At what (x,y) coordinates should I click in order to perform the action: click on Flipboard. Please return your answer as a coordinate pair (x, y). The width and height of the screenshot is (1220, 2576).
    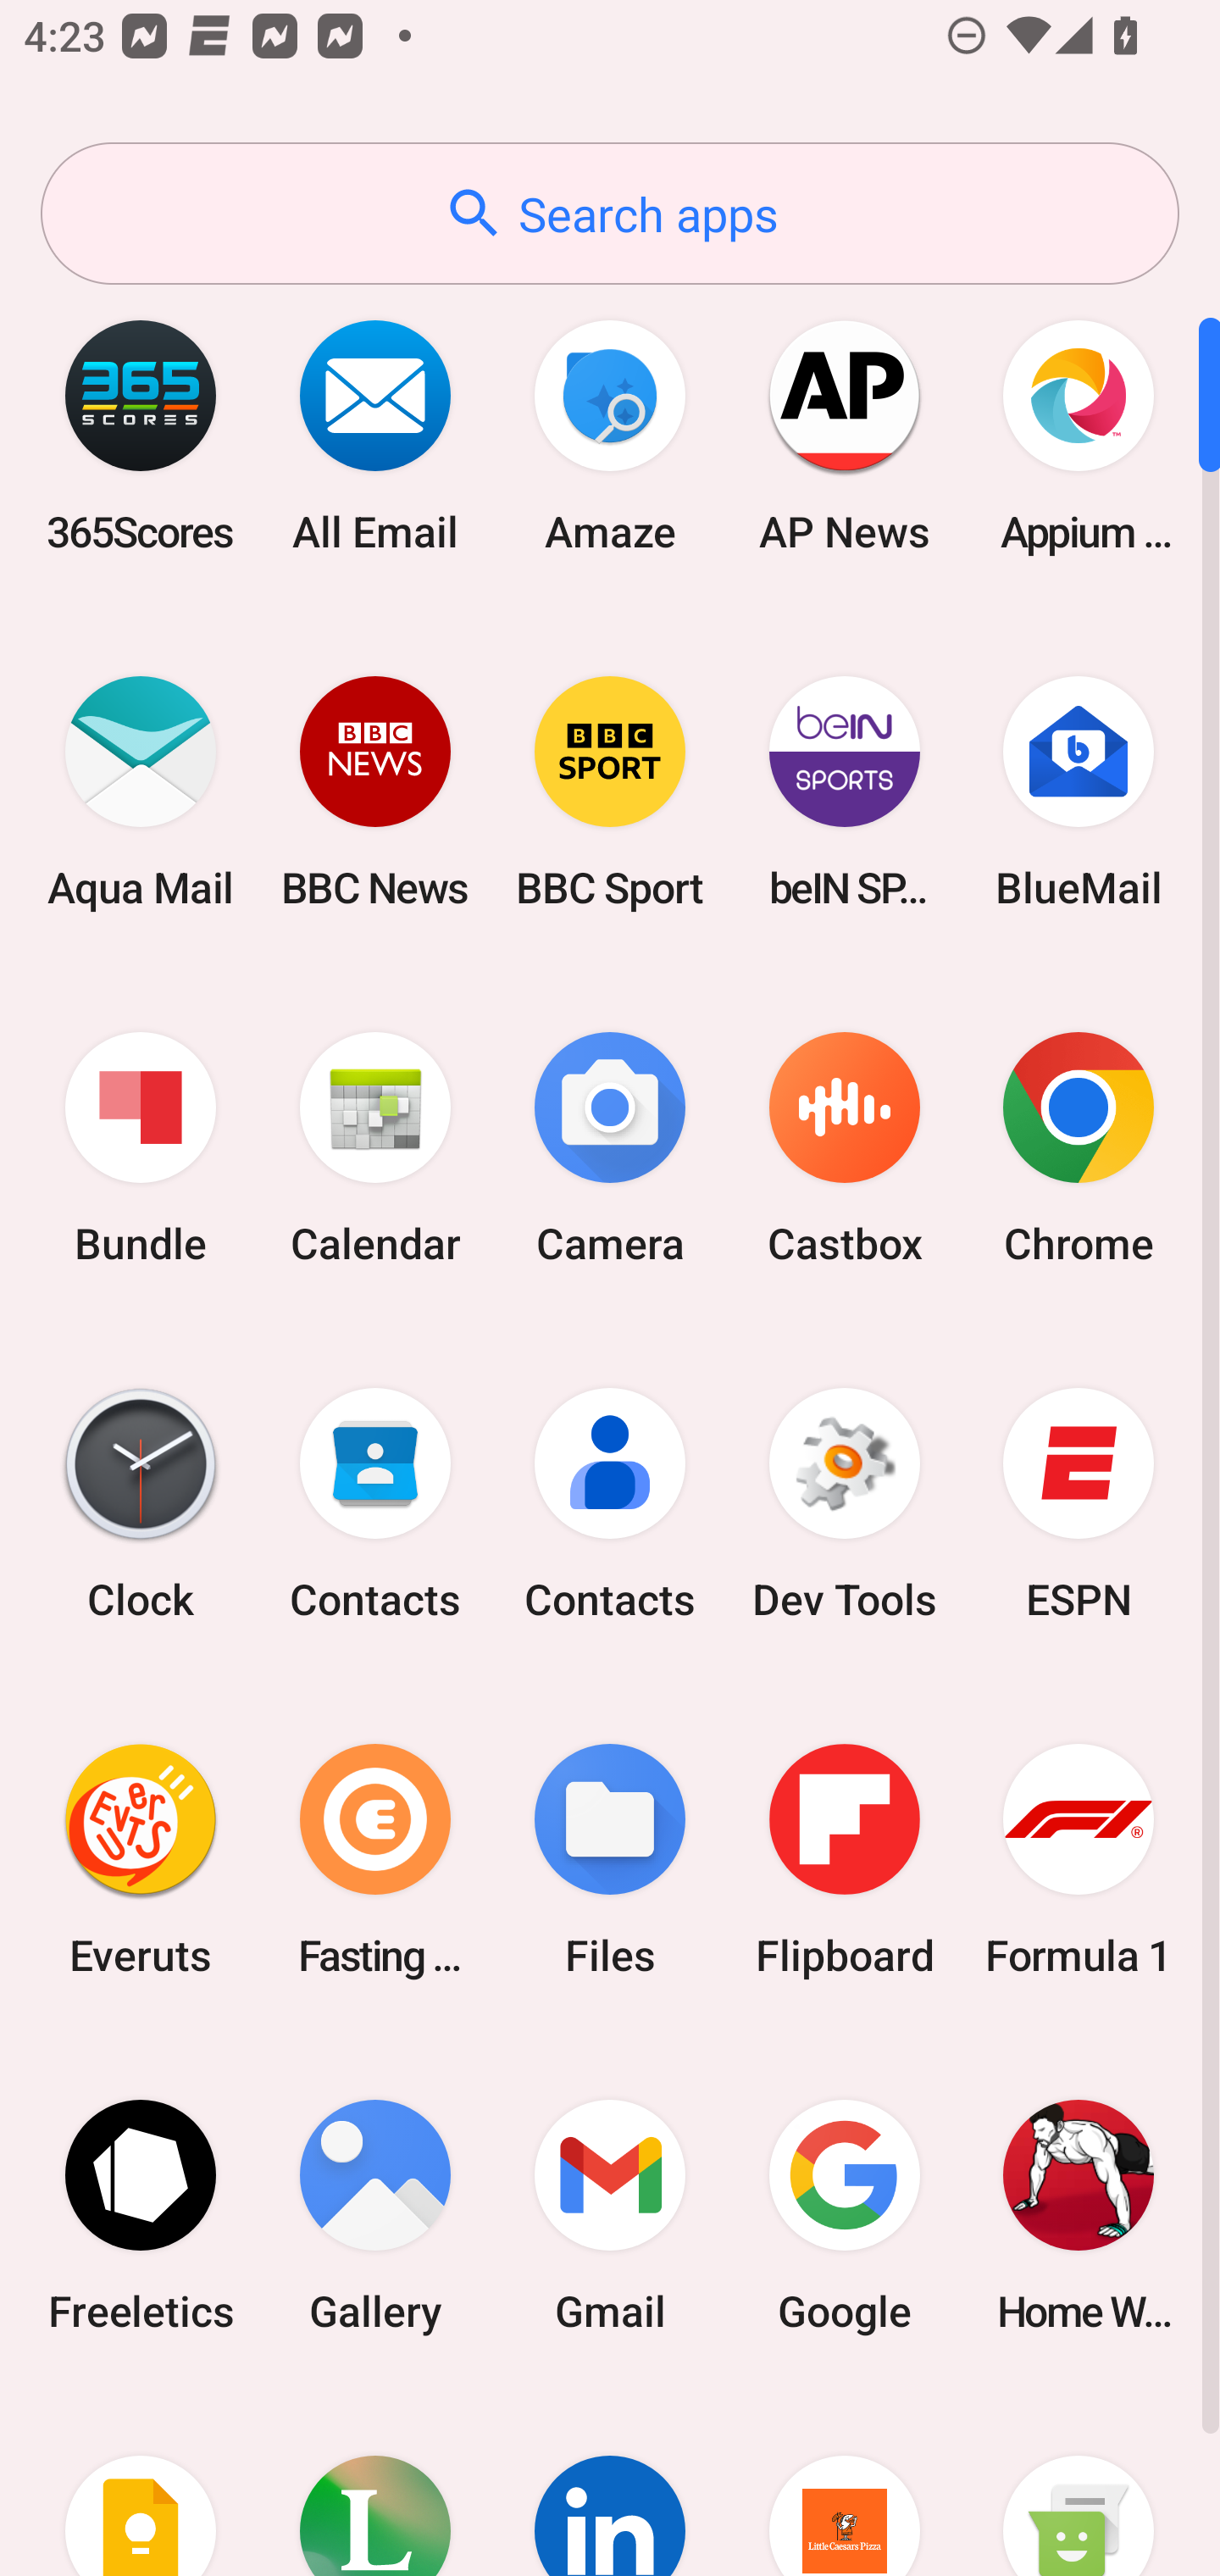
    Looking at the image, I should click on (844, 1859).